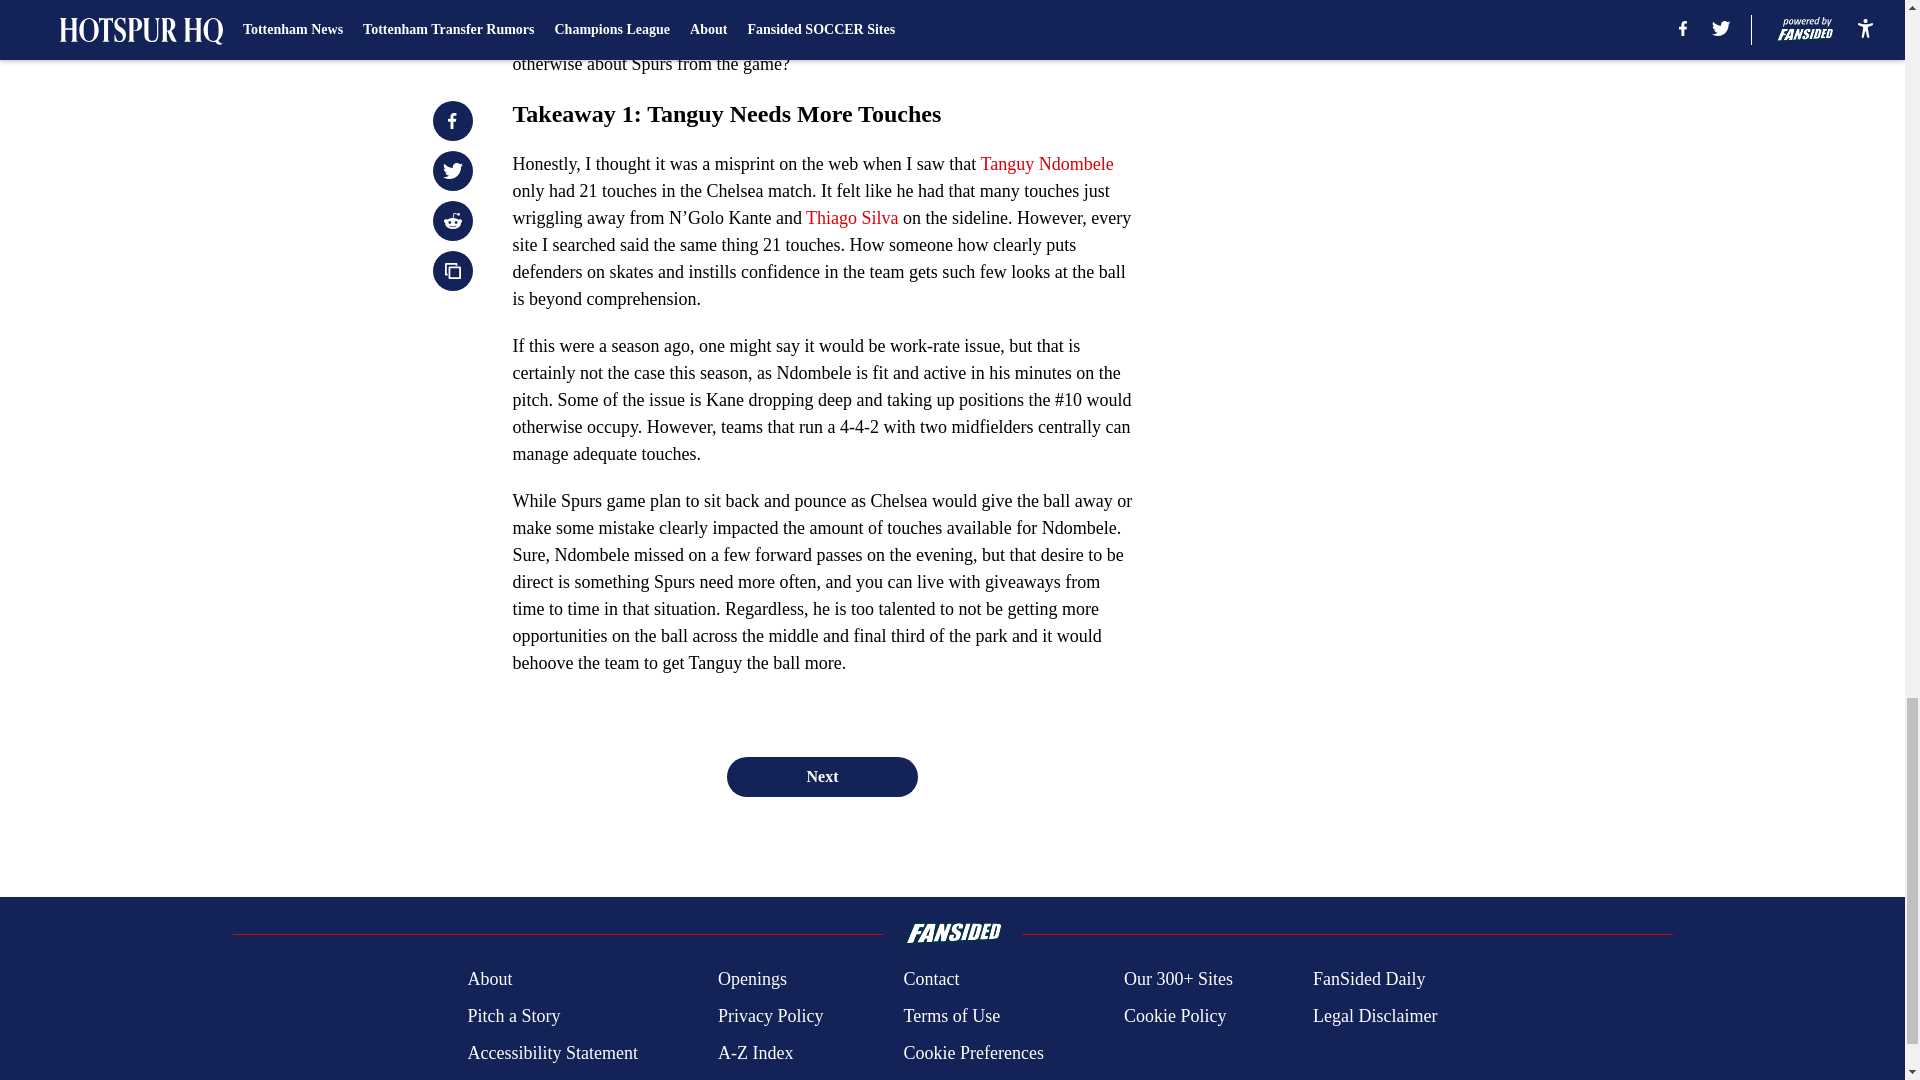 The image size is (1920, 1080). I want to click on Contact, so click(930, 978).